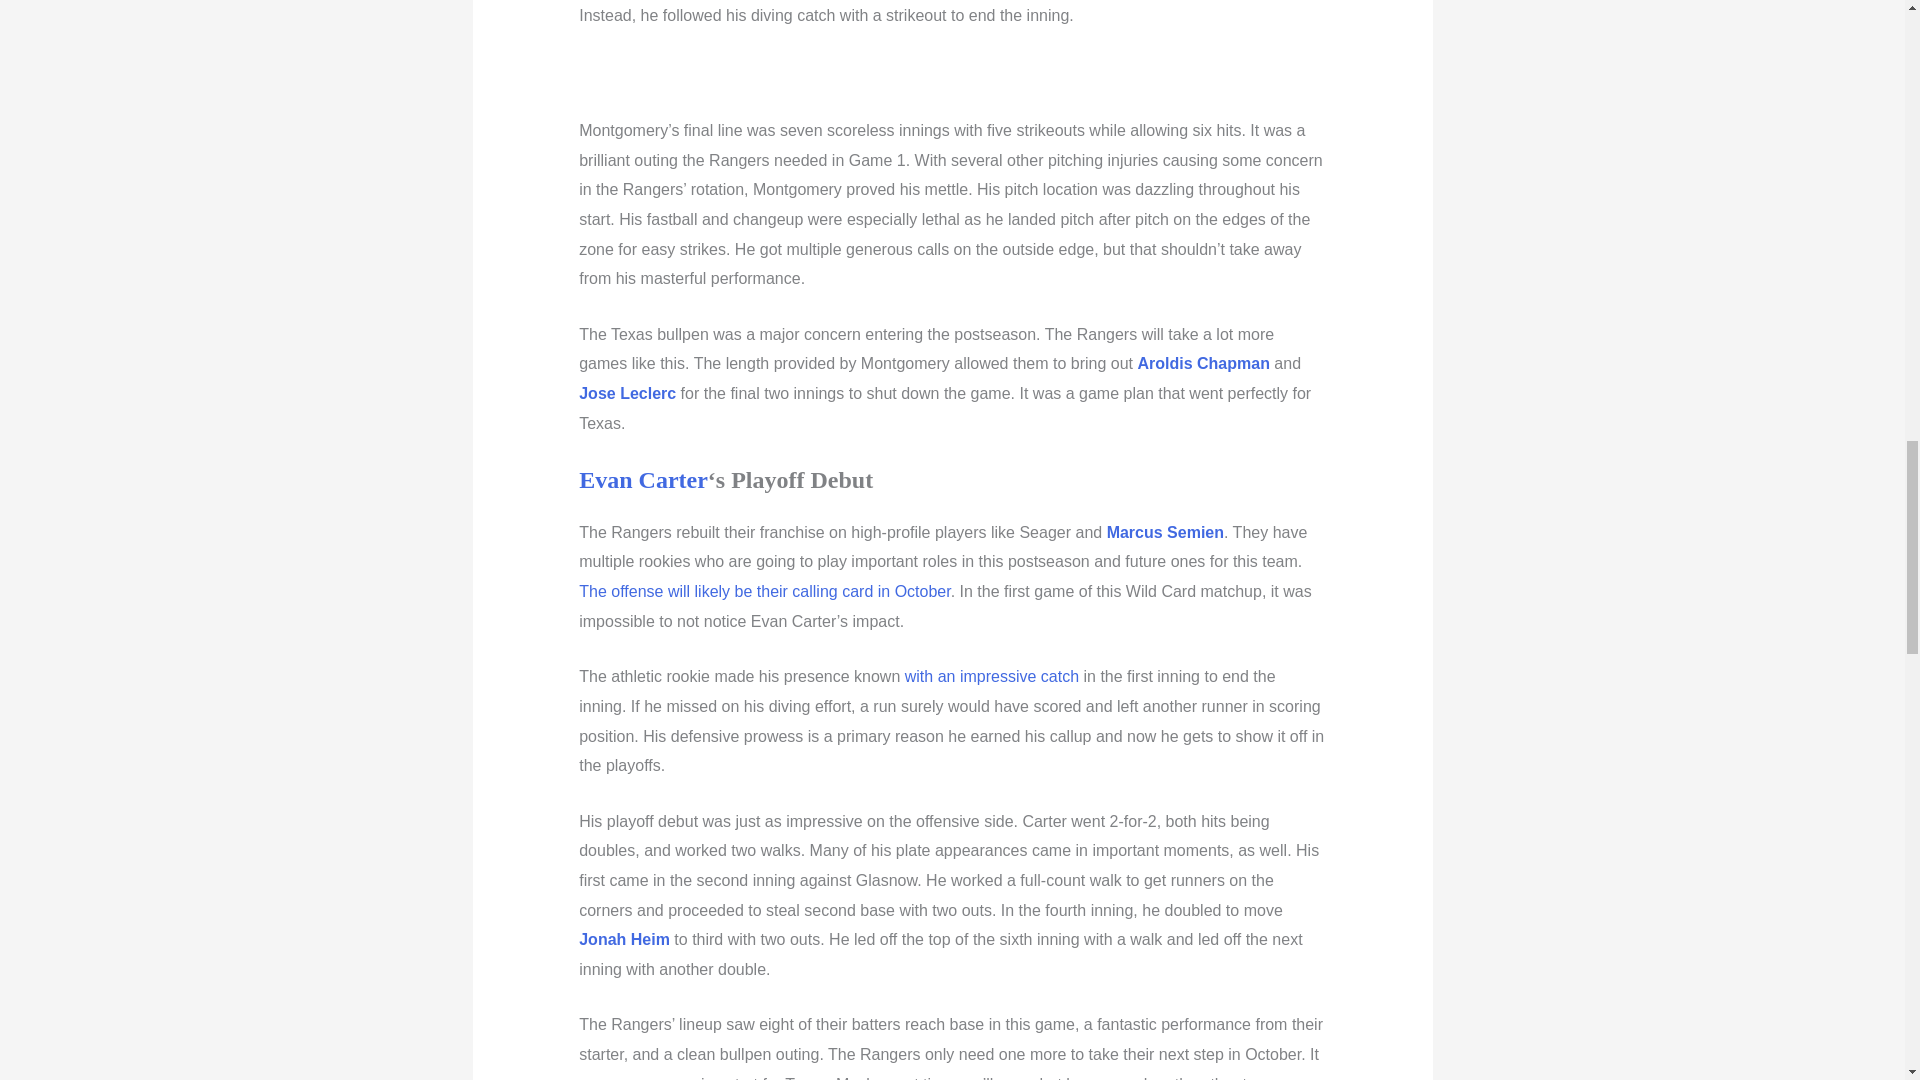 Image resolution: width=1920 pixels, height=1080 pixels. I want to click on Jose Leclerc, so click(627, 392).